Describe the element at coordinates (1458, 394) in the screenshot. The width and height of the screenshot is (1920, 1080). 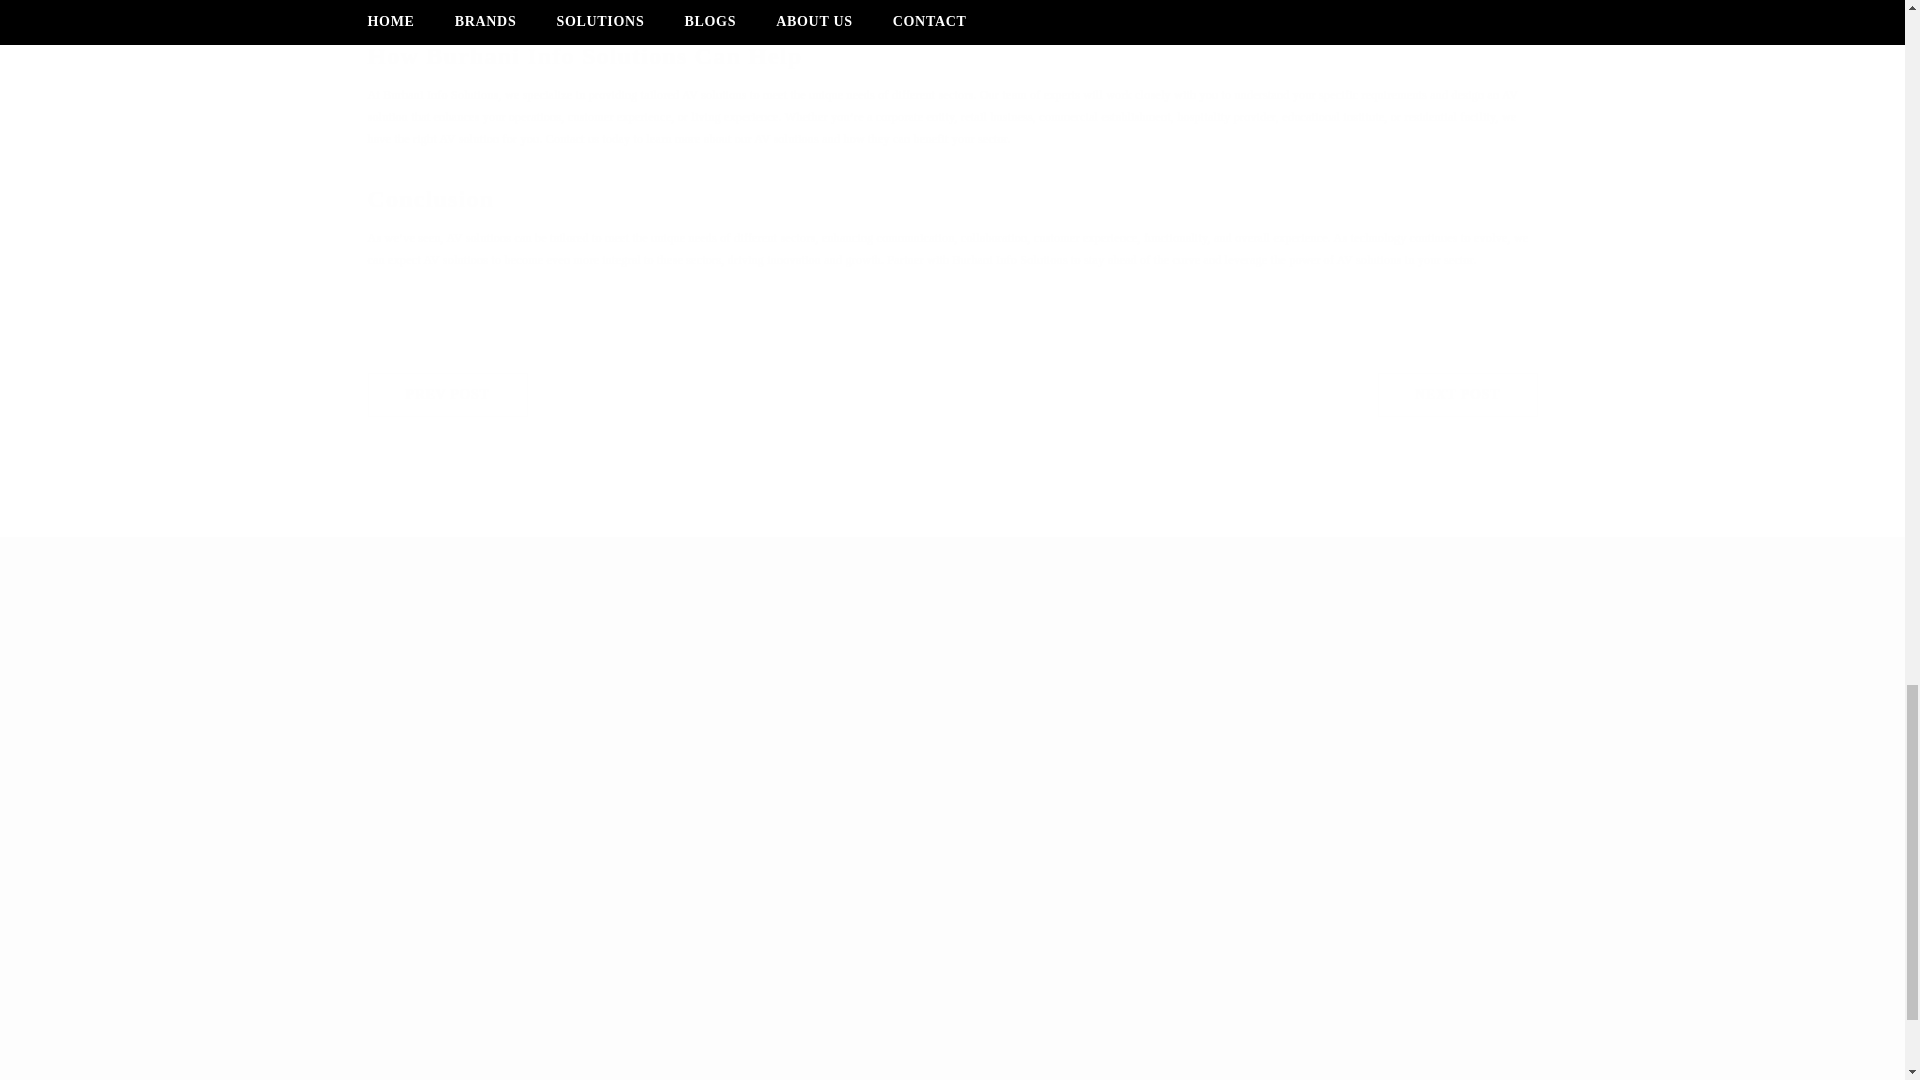
I see `YouTube` at that location.